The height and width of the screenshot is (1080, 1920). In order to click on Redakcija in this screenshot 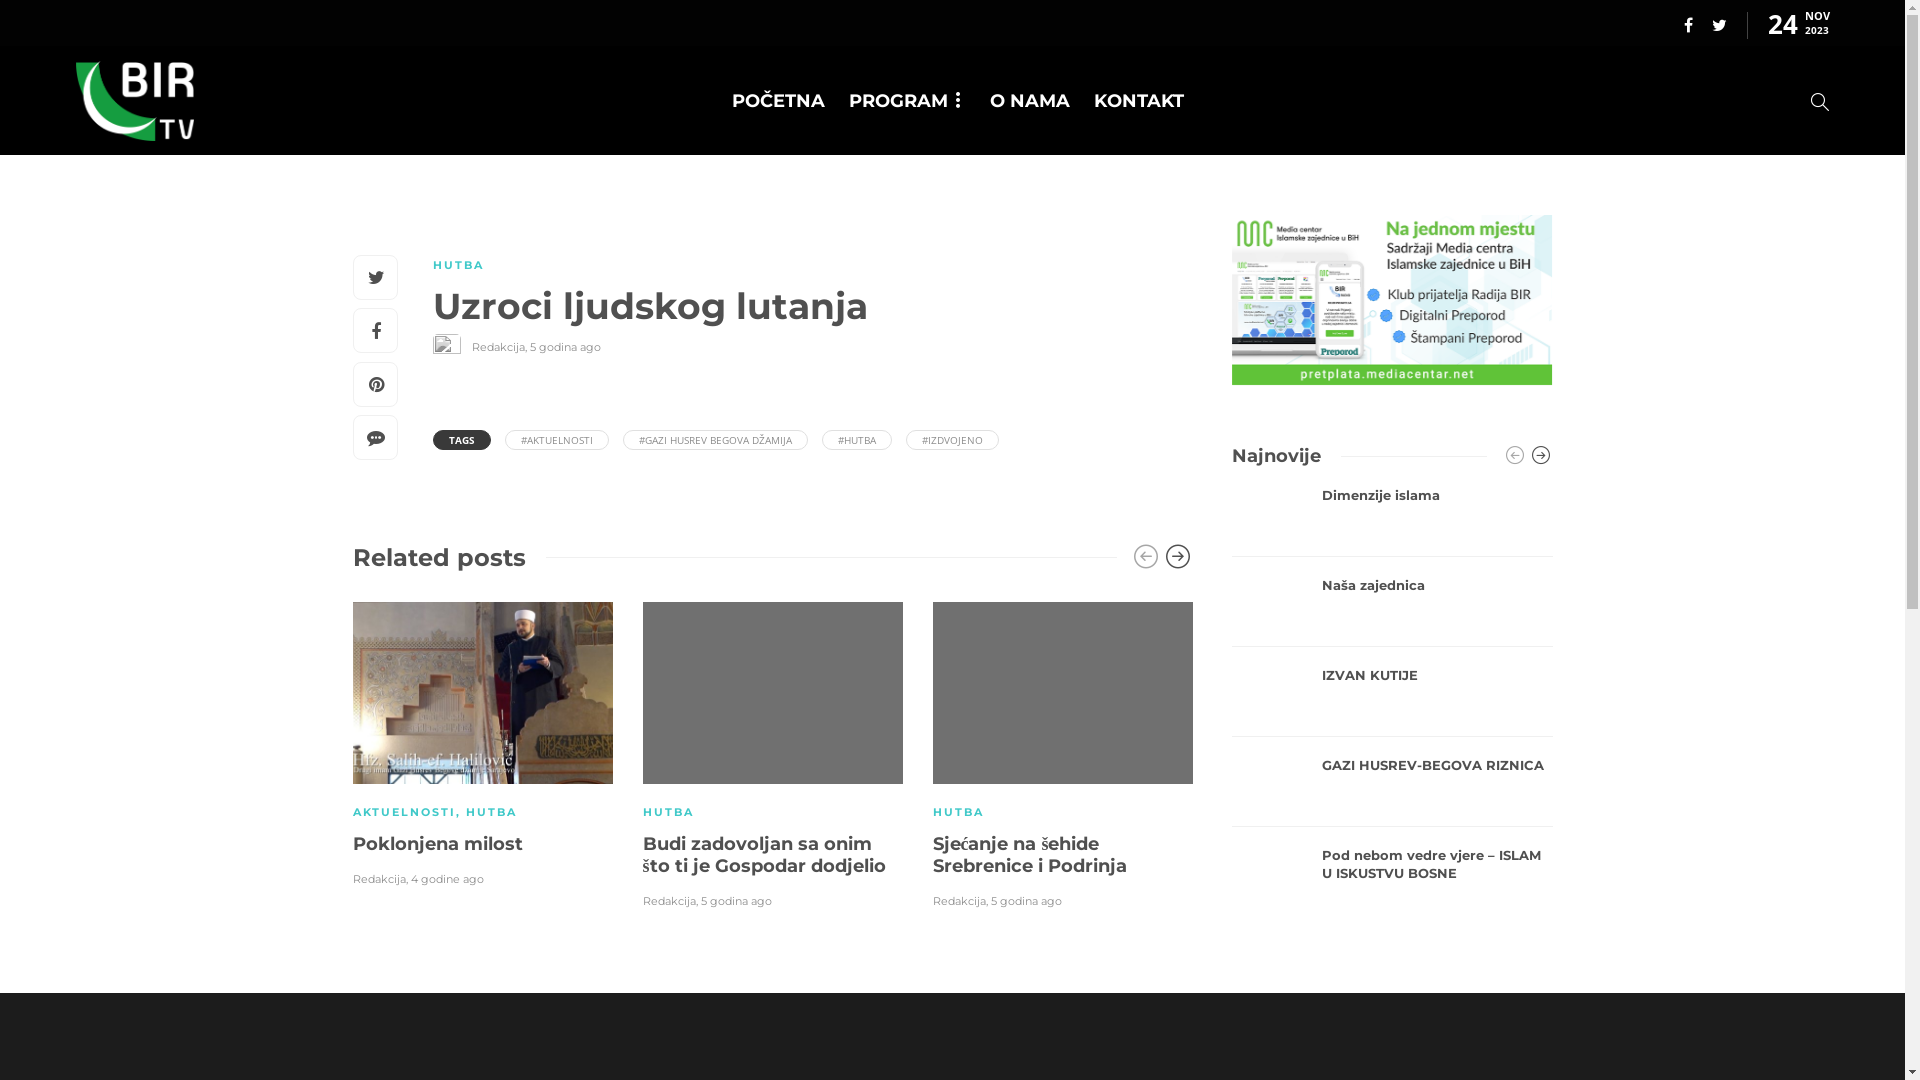, I will do `click(668, 900)`.